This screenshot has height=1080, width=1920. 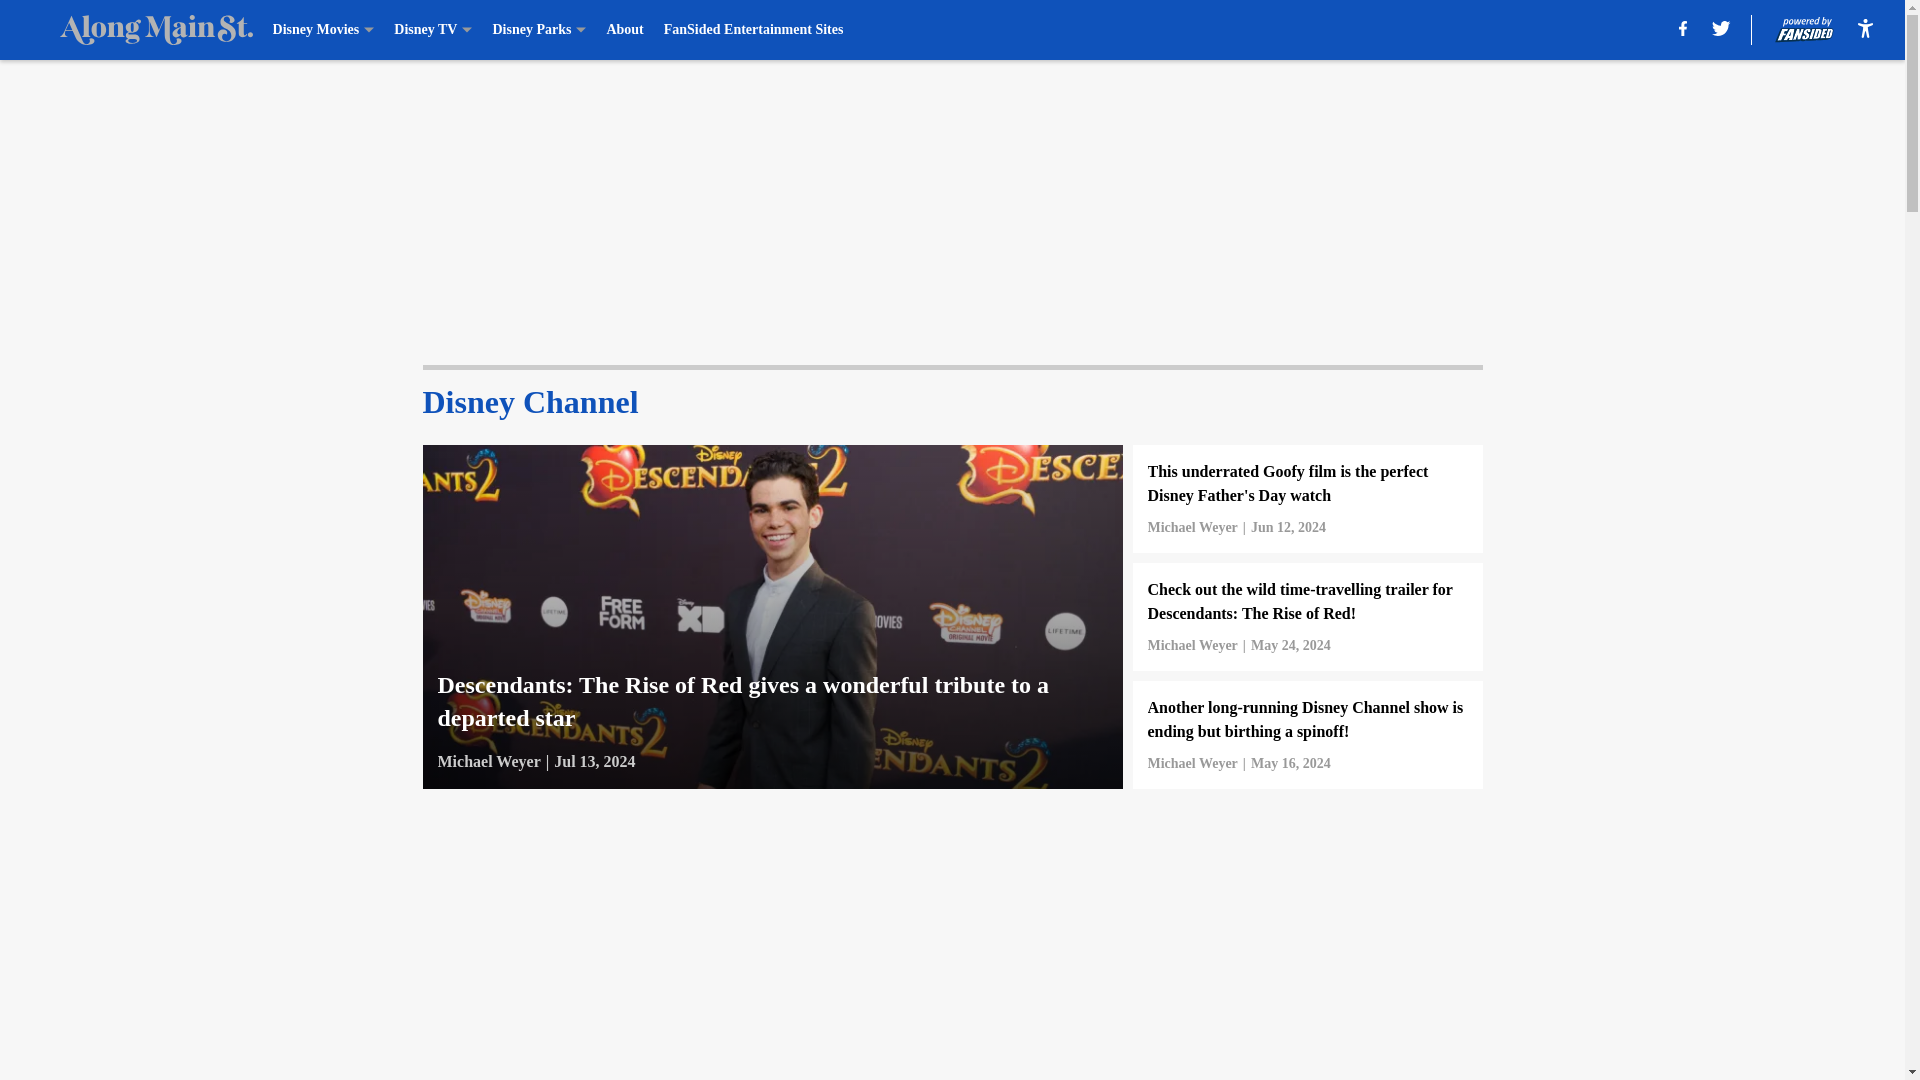 What do you see at coordinates (538, 30) in the screenshot?
I see `Disney Parks` at bounding box center [538, 30].